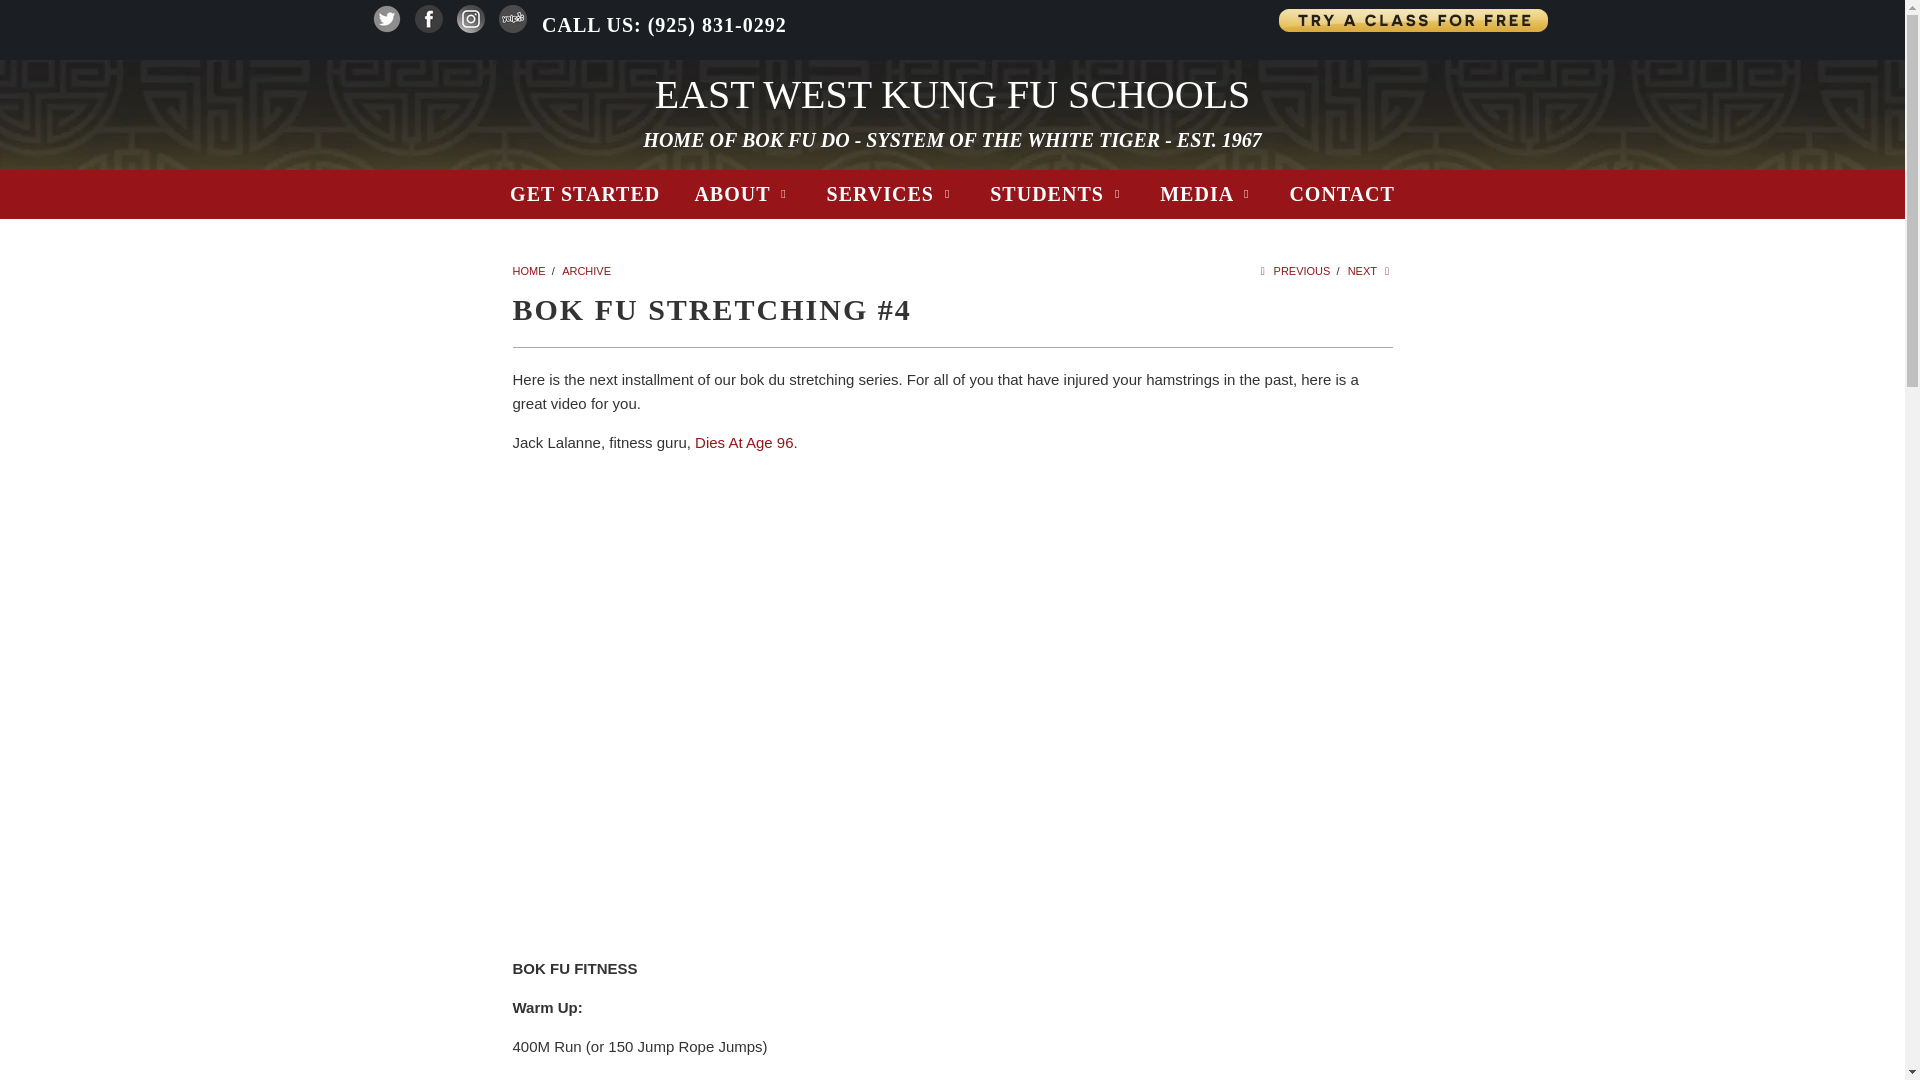 The image size is (1920, 1080). I want to click on Archive, so click(586, 270).